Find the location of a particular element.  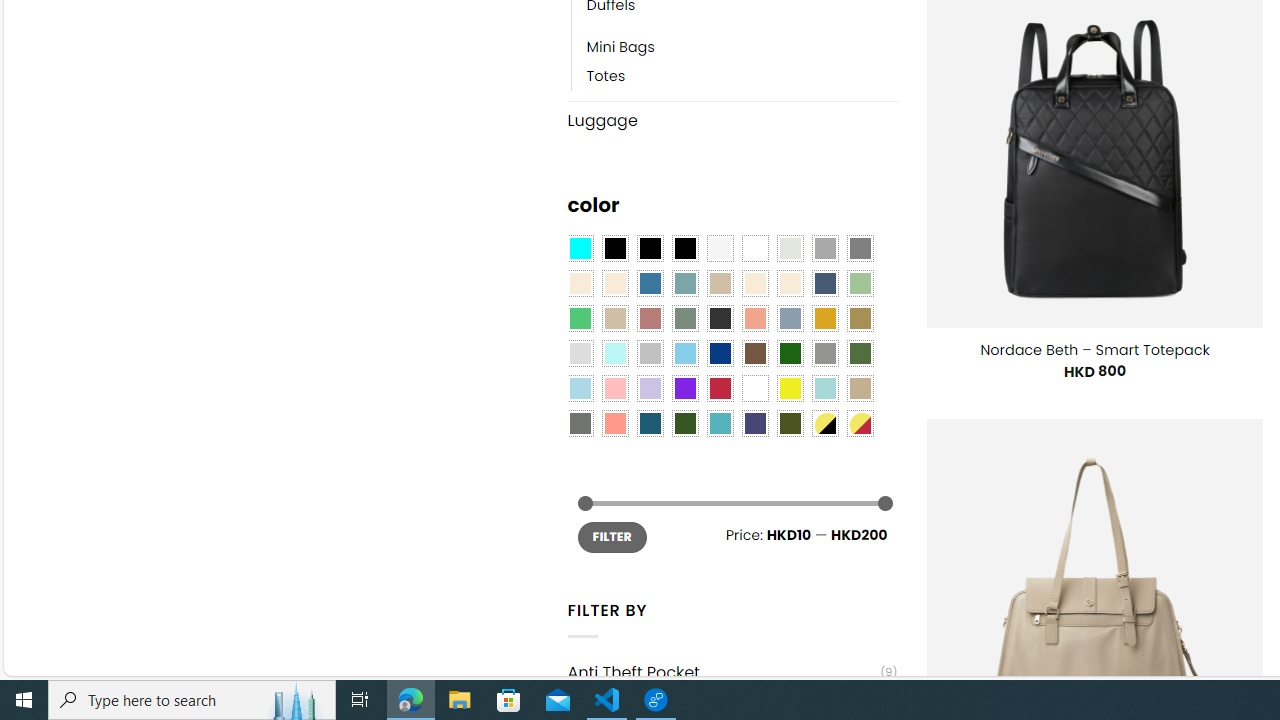

Light Green is located at coordinates (860, 283).